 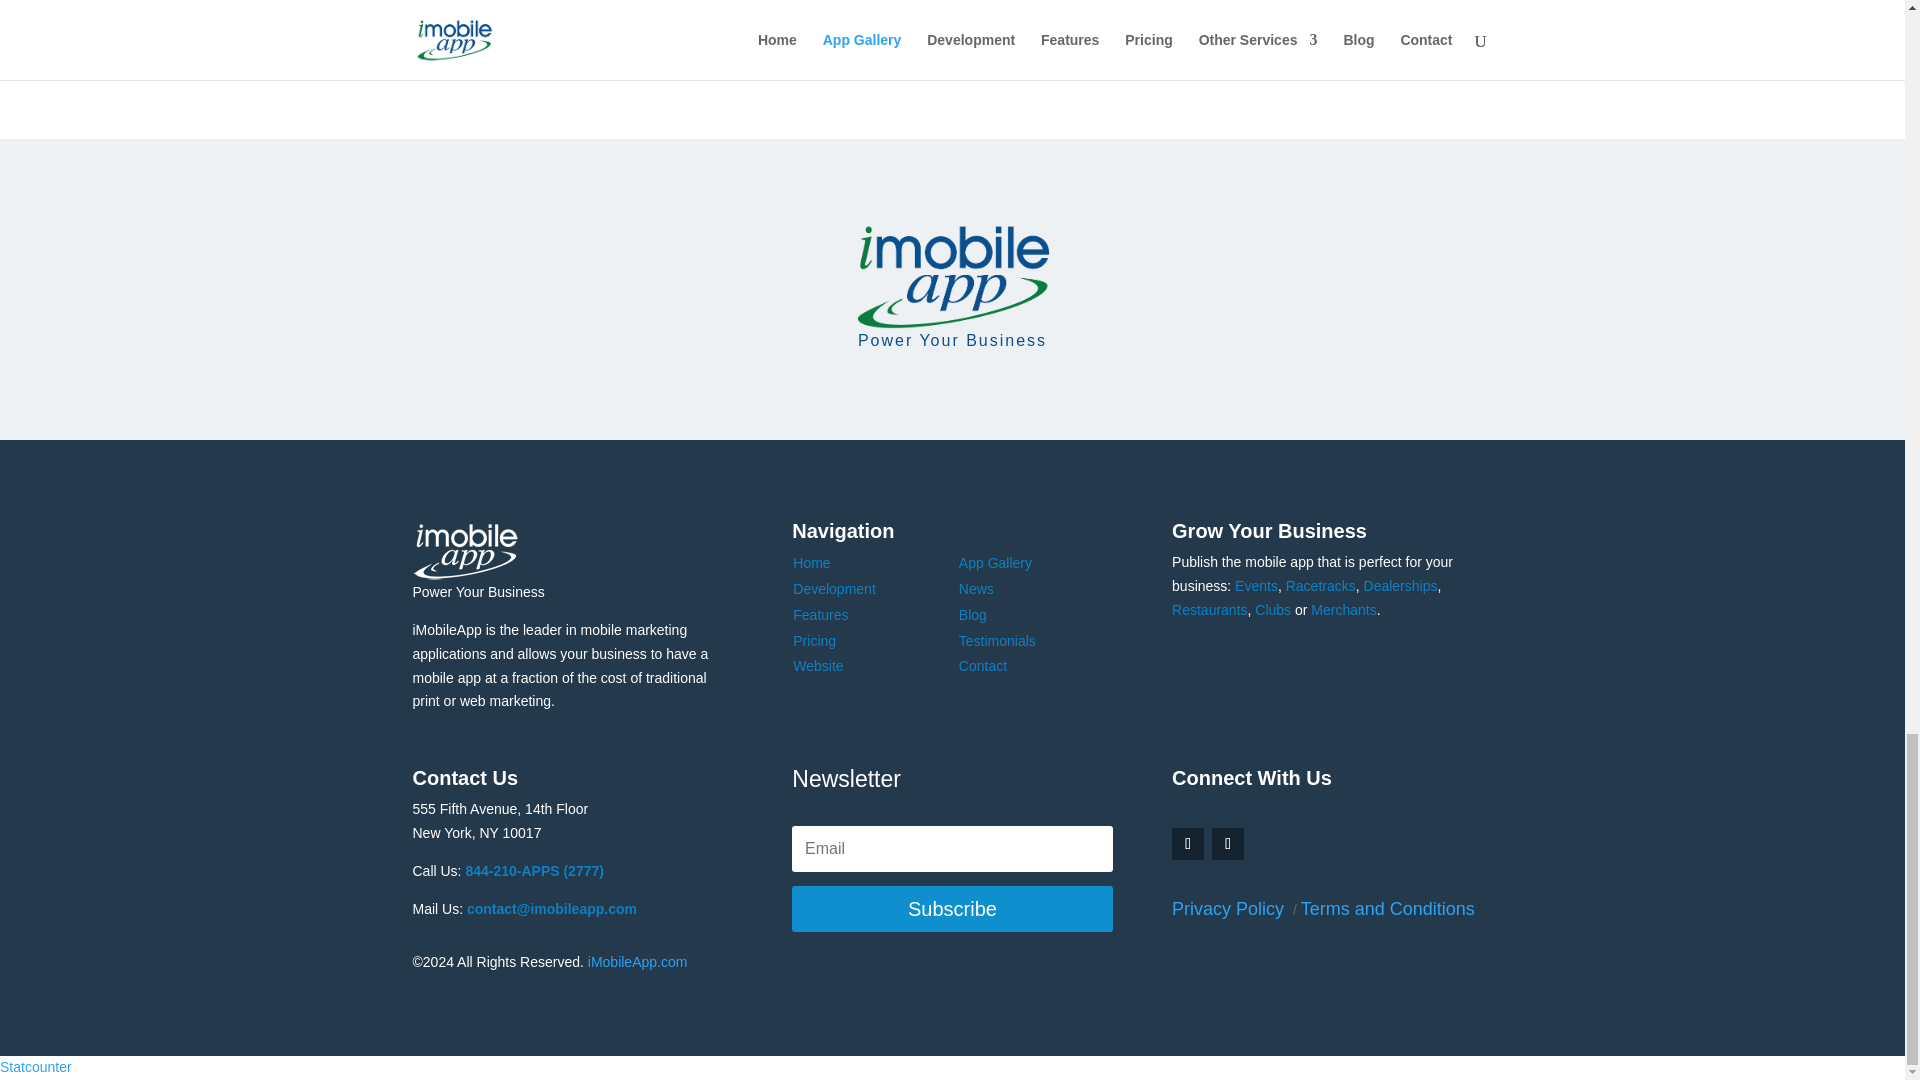 I want to click on Page 6, so click(x=864, y=10).